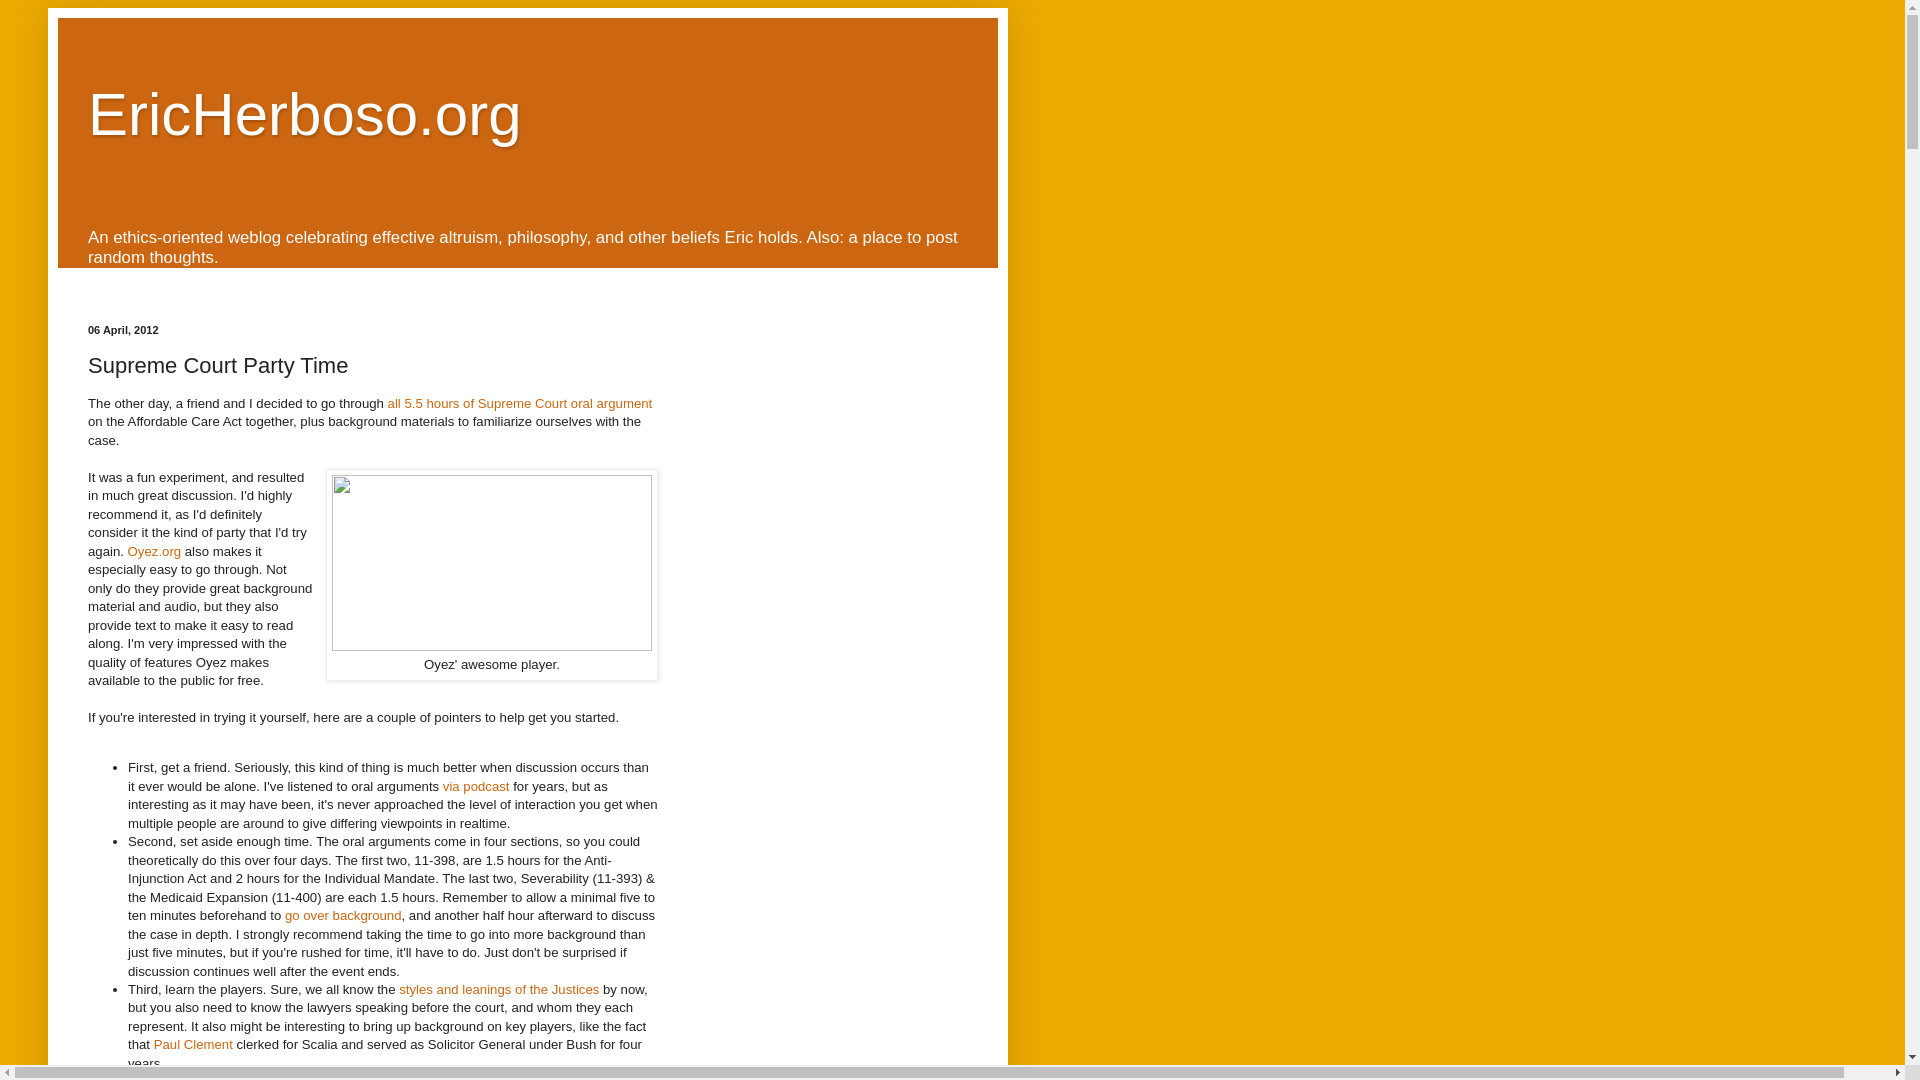 The width and height of the screenshot is (1920, 1080). What do you see at coordinates (305, 114) in the screenshot?
I see `EricHerboso.org` at bounding box center [305, 114].